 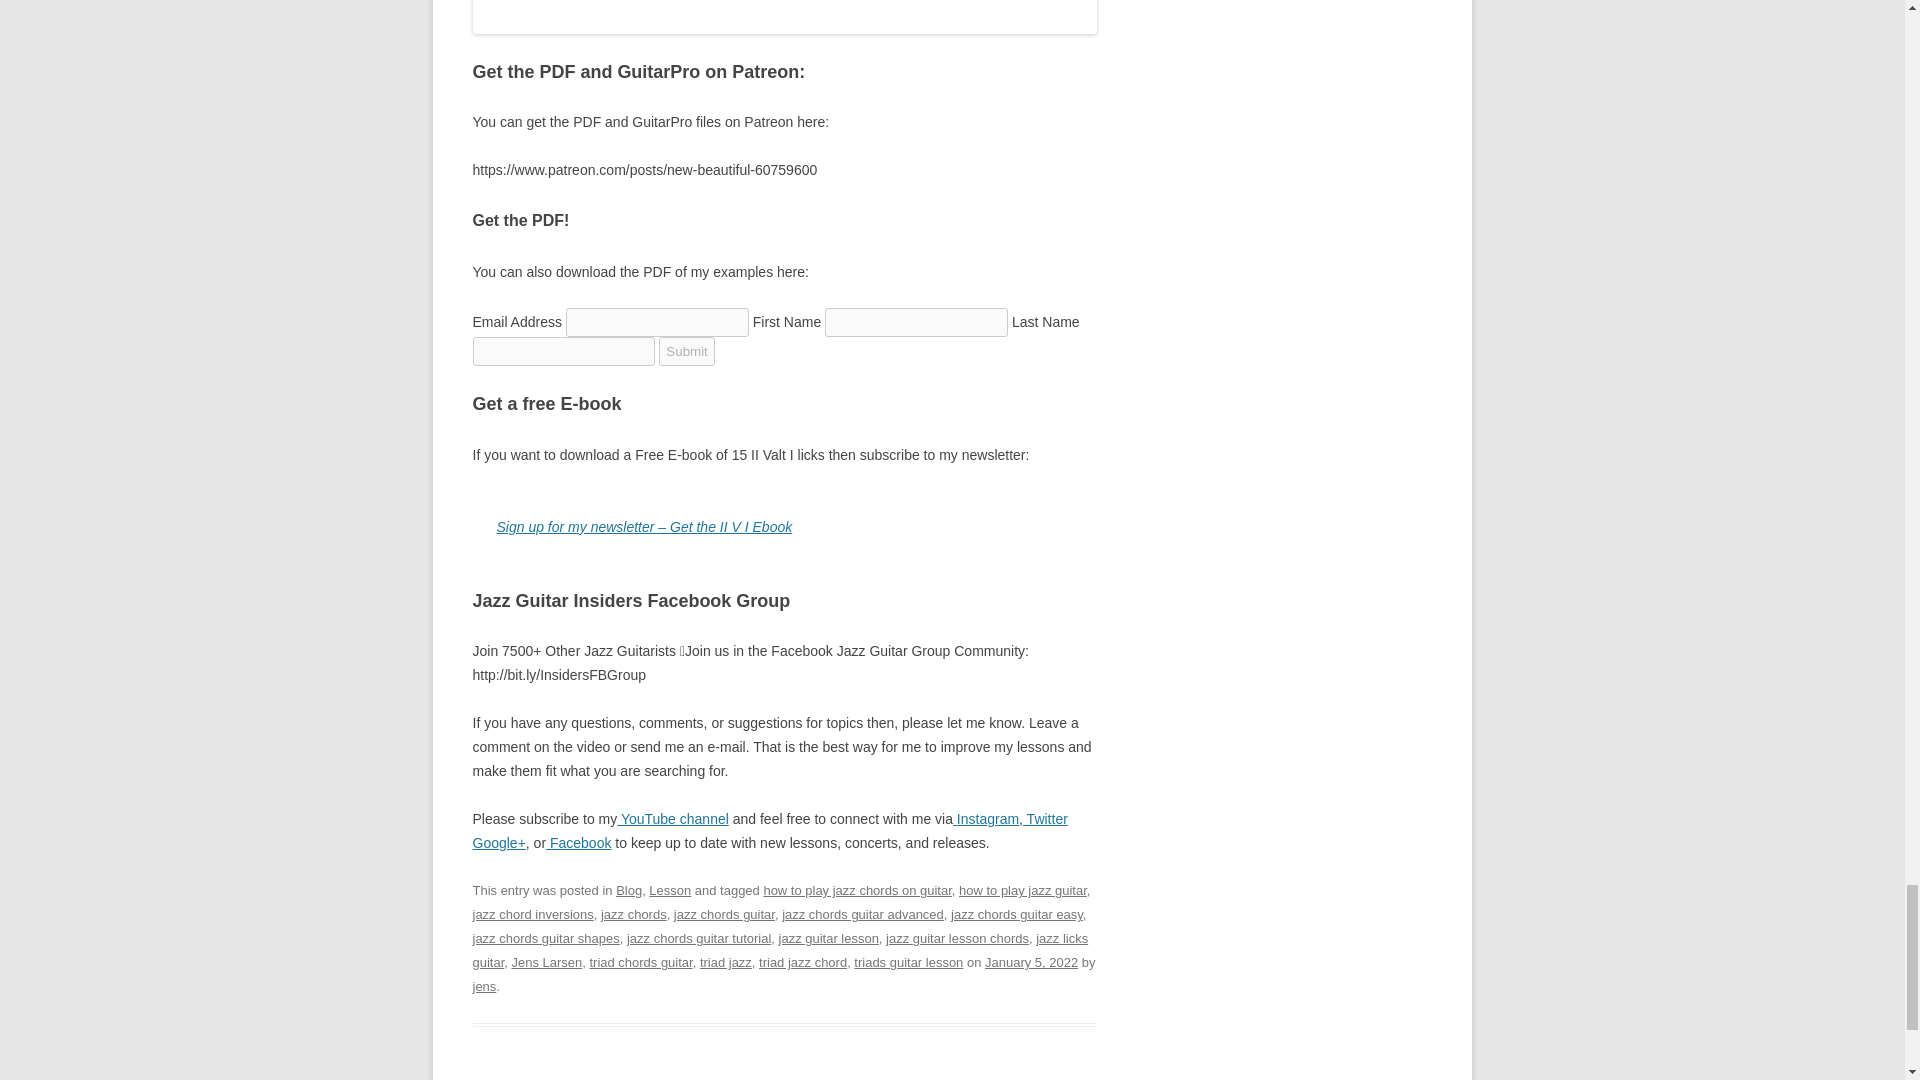 What do you see at coordinates (986, 819) in the screenshot?
I see `Instagram` at bounding box center [986, 819].